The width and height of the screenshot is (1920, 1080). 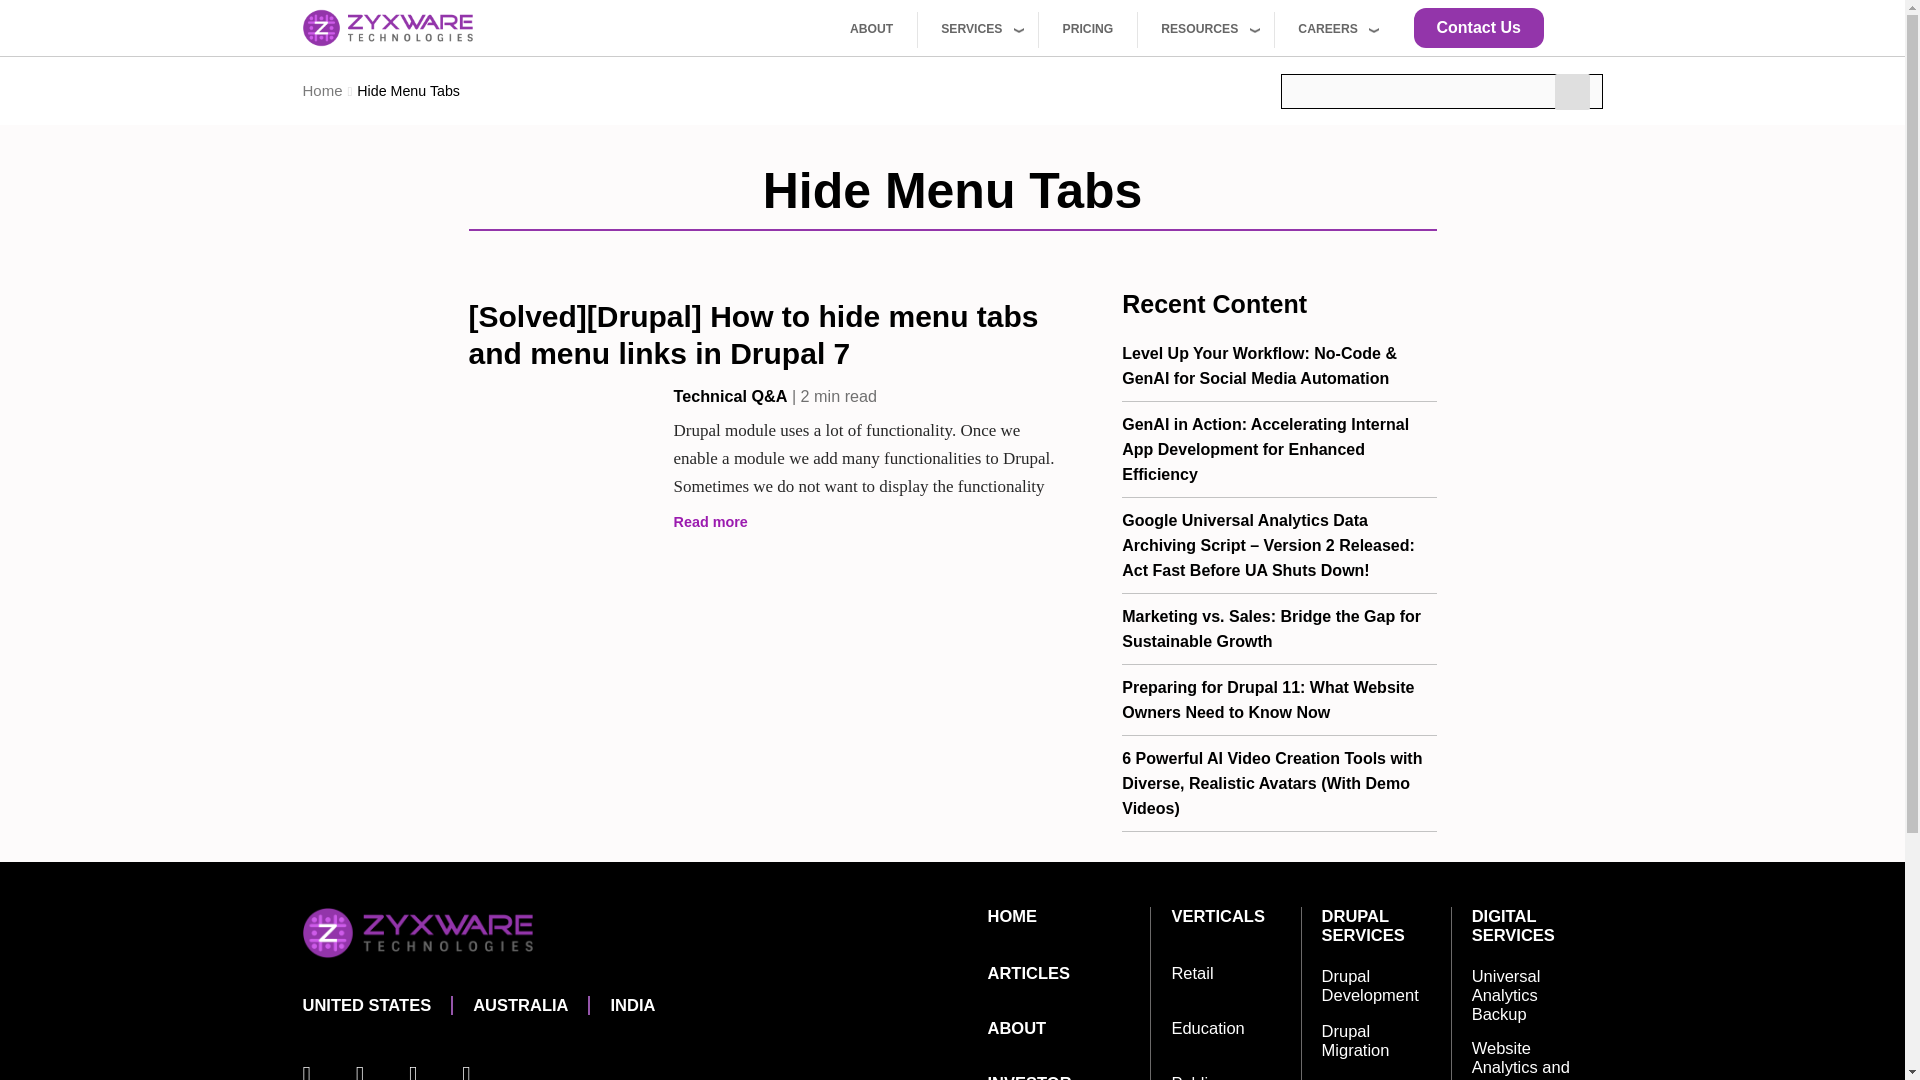 What do you see at coordinates (978, 29) in the screenshot?
I see `SERVICES` at bounding box center [978, 29].